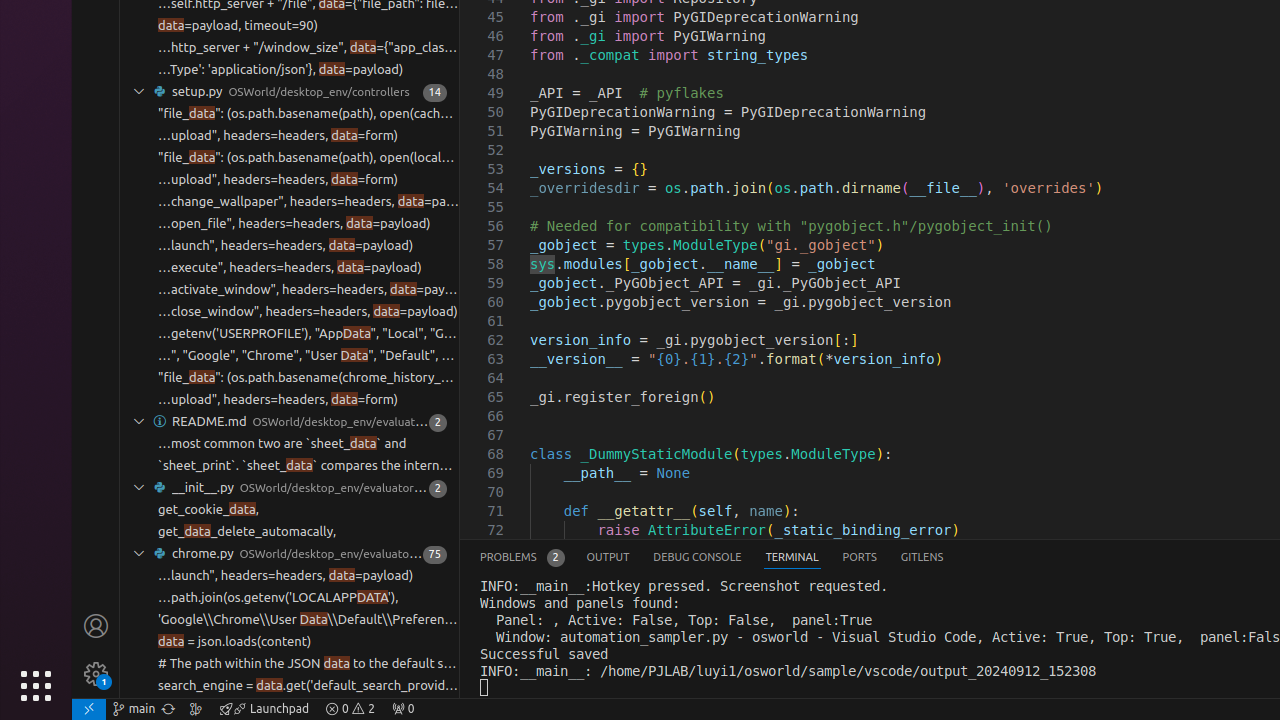 This screenshot has height=720, width=1280. I want to click on 14 matches in file setup.py of folder OSWorld/desktop_env/controllers, Search result, so click(290, 92).